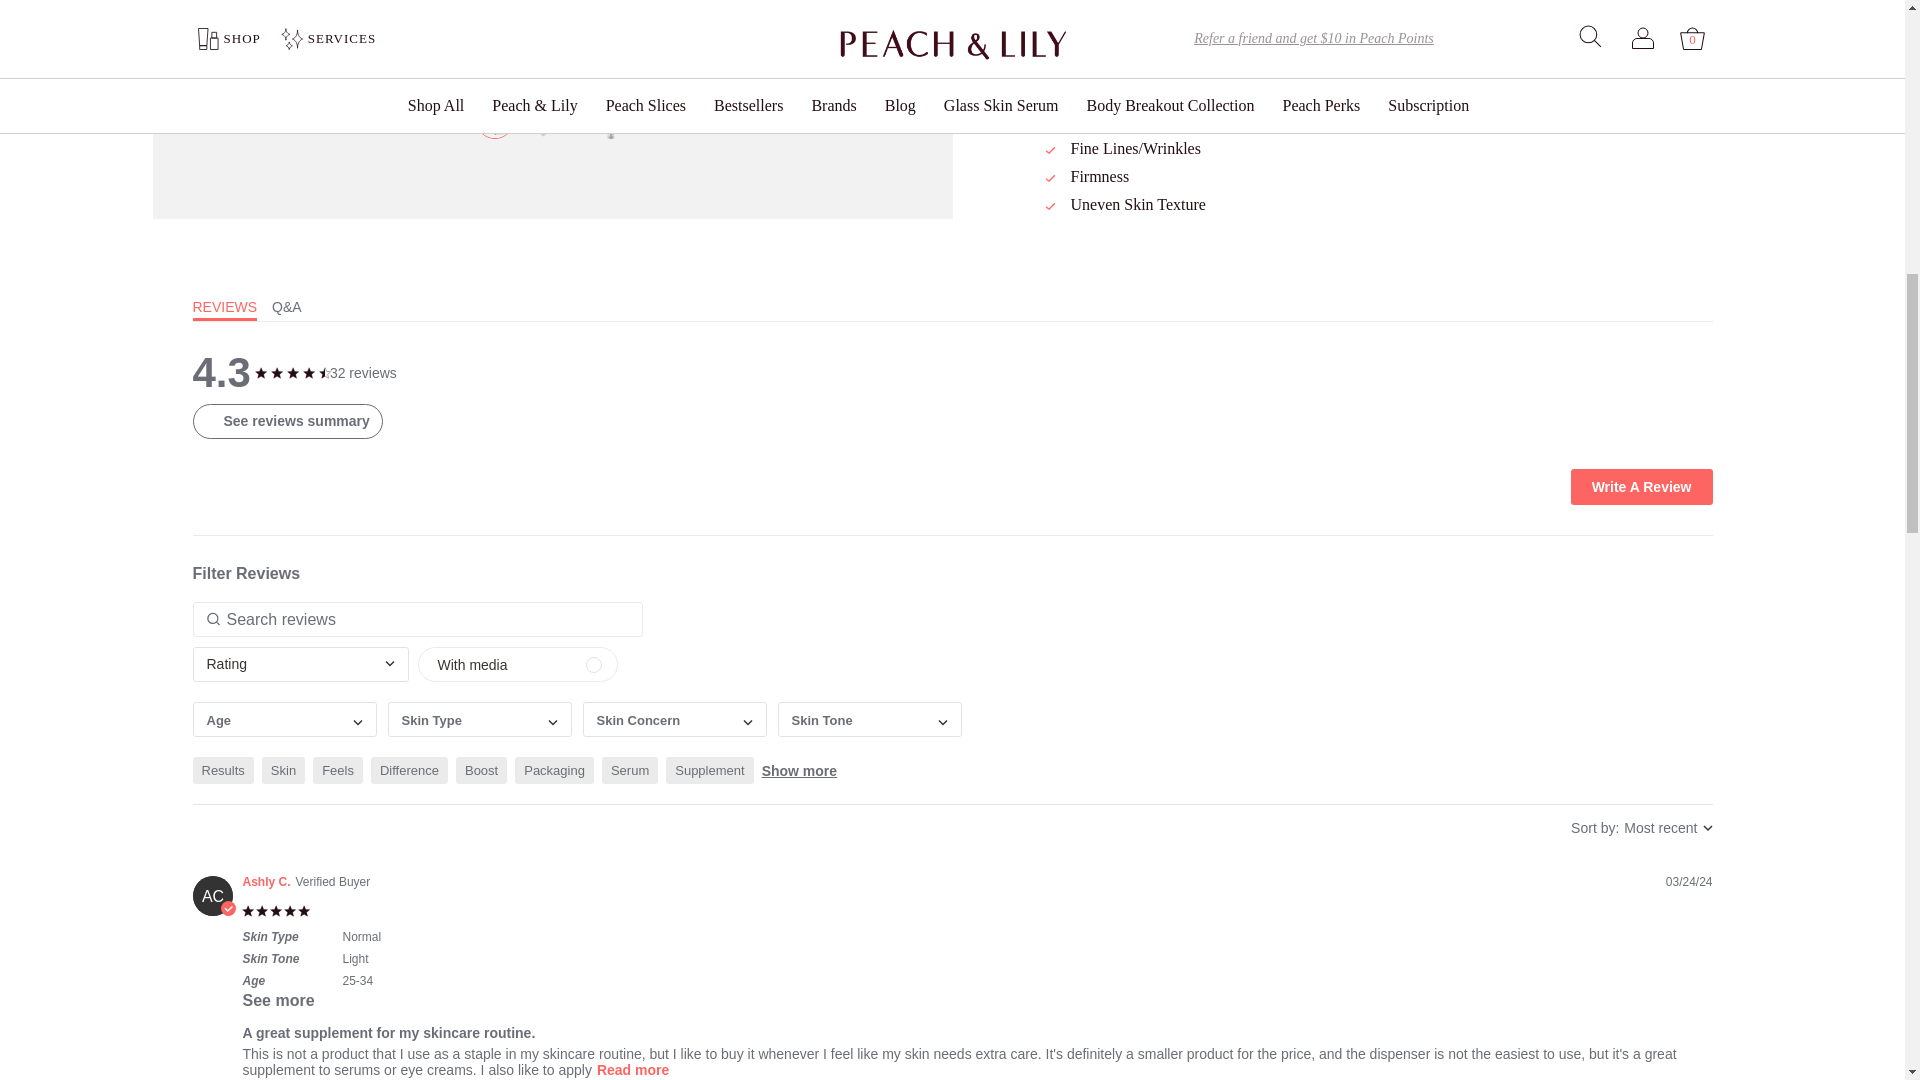 This screenshot has height=1080, width=1920. Describe the element at coordinates (518, 664) in the screenshot. I see `With media` at that location.